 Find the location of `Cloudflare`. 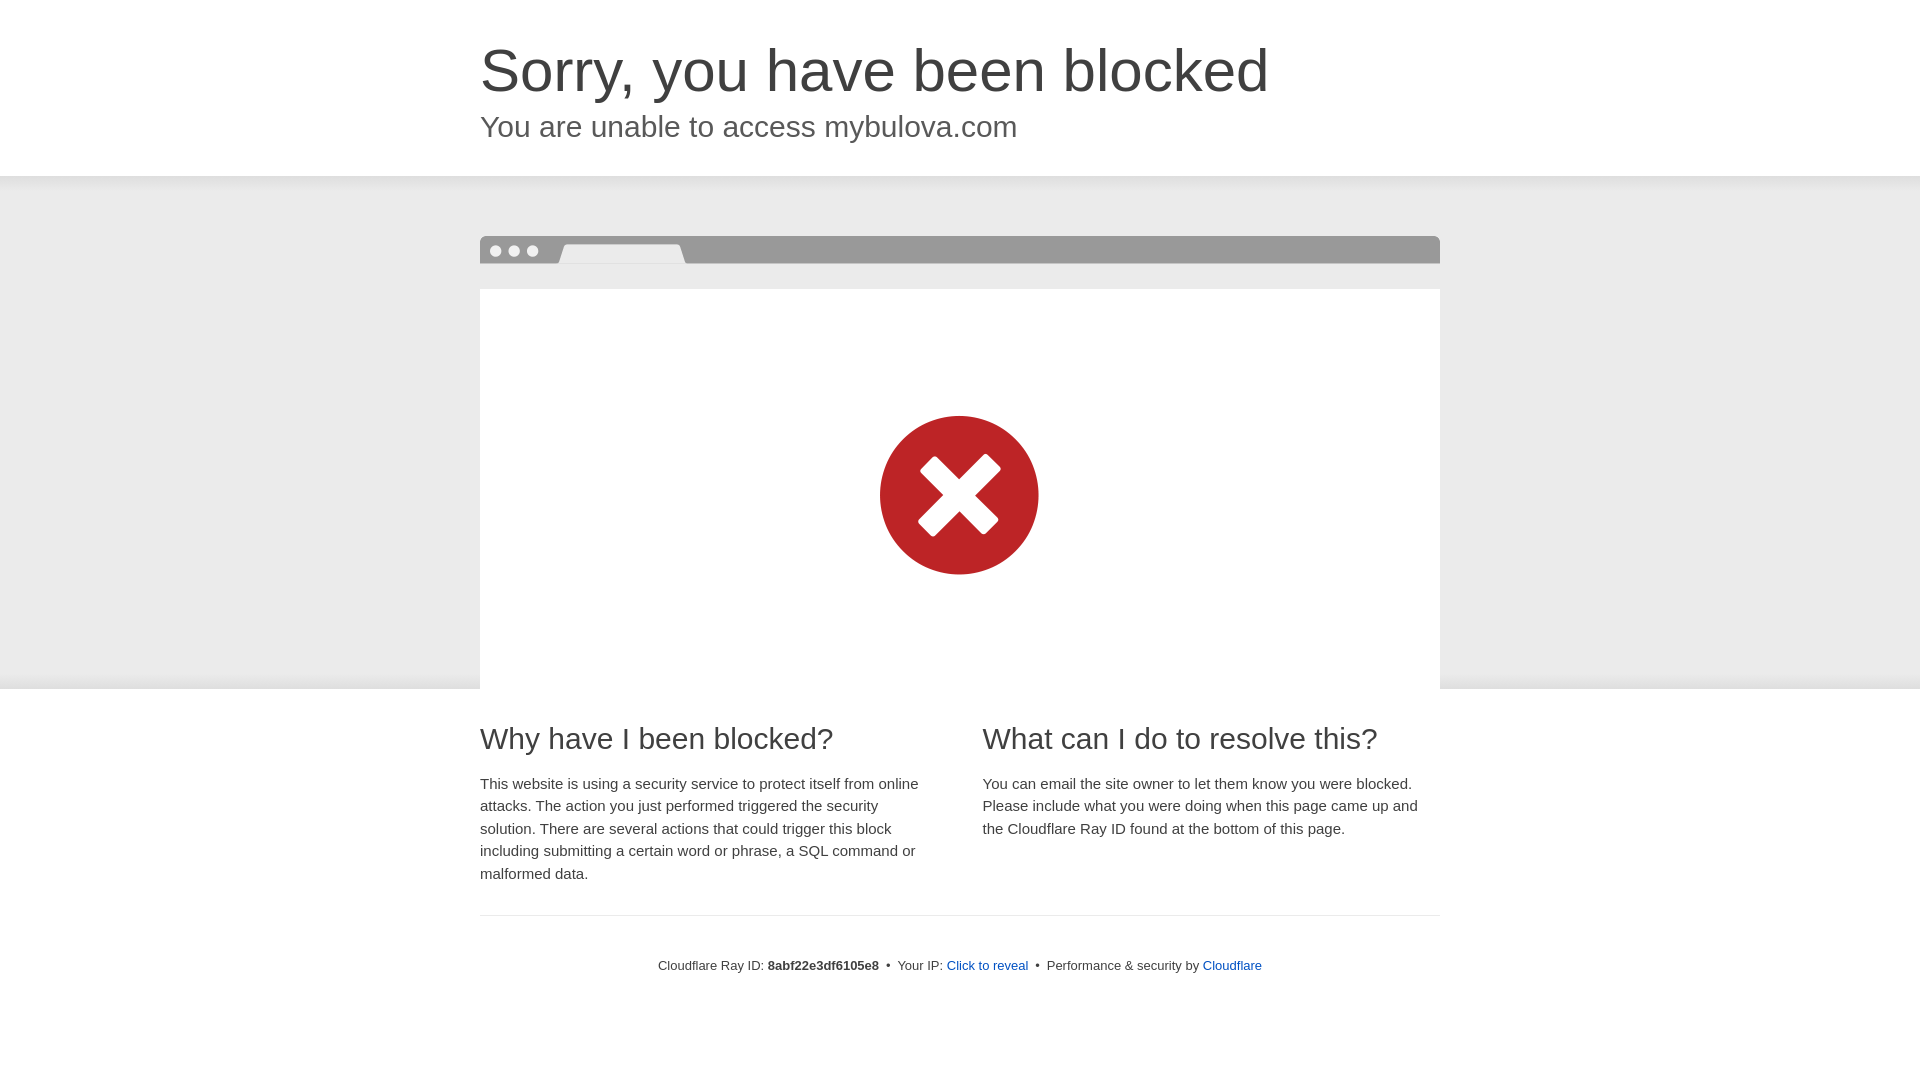

Cloudflare is located at coordinates (1232, 965).